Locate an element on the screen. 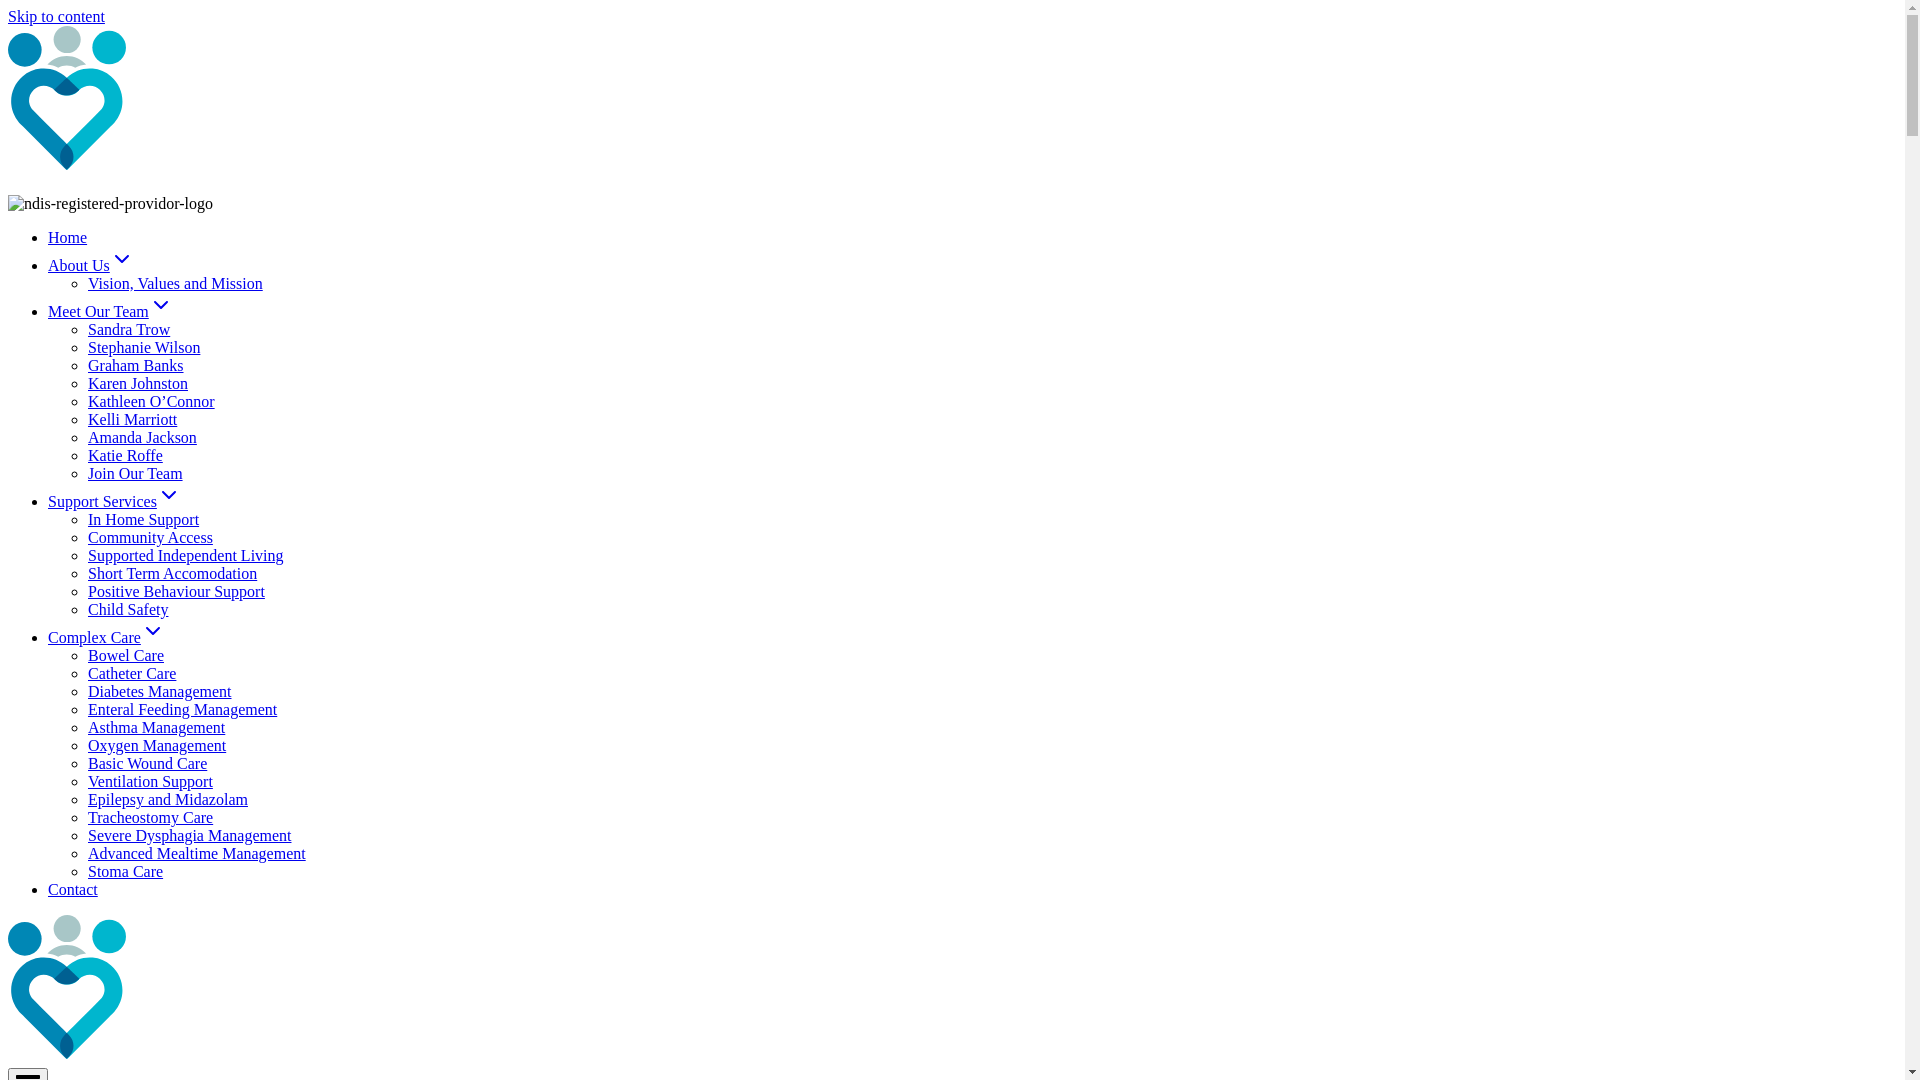 This screenshot has width=1920, height=1080. Oxygen Management is located at coordinates (157, 746).